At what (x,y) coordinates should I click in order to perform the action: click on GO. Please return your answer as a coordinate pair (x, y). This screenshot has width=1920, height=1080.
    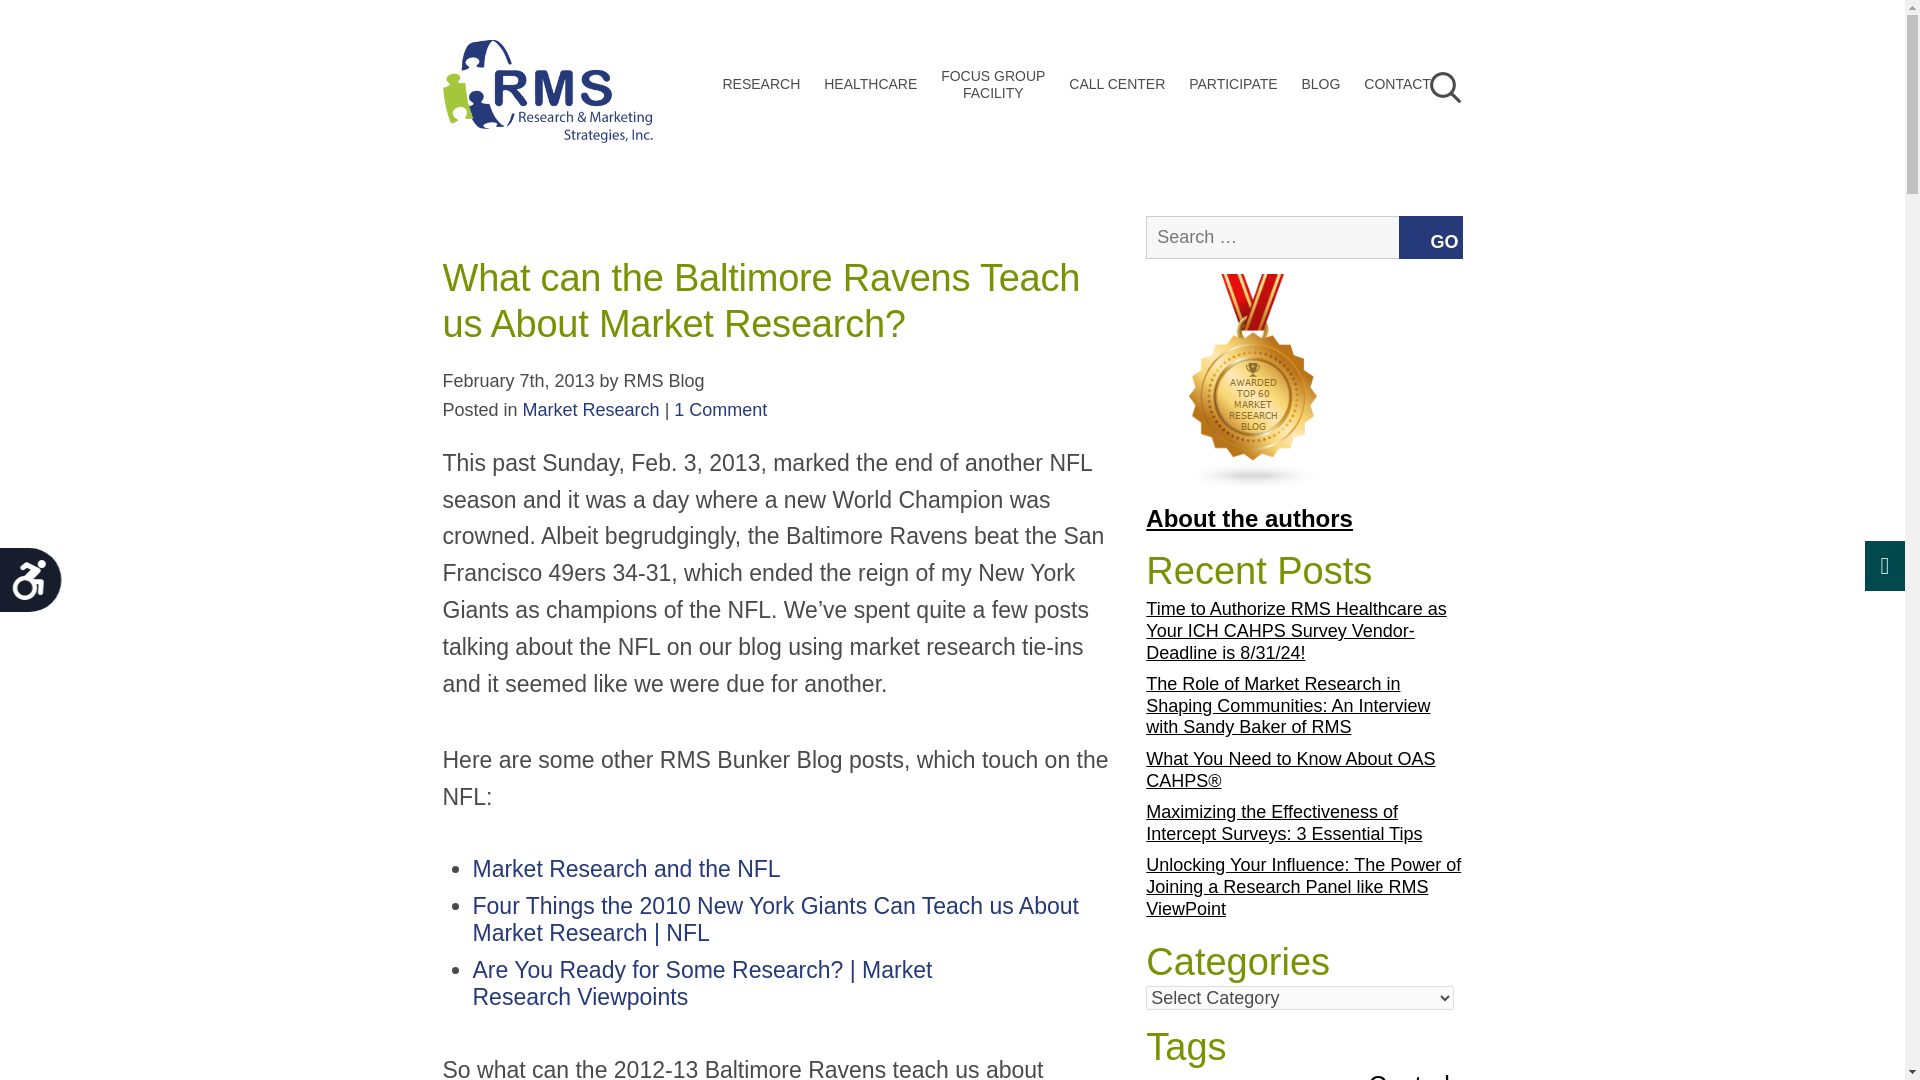
    Looking at the image, I should click on (1397, 84).